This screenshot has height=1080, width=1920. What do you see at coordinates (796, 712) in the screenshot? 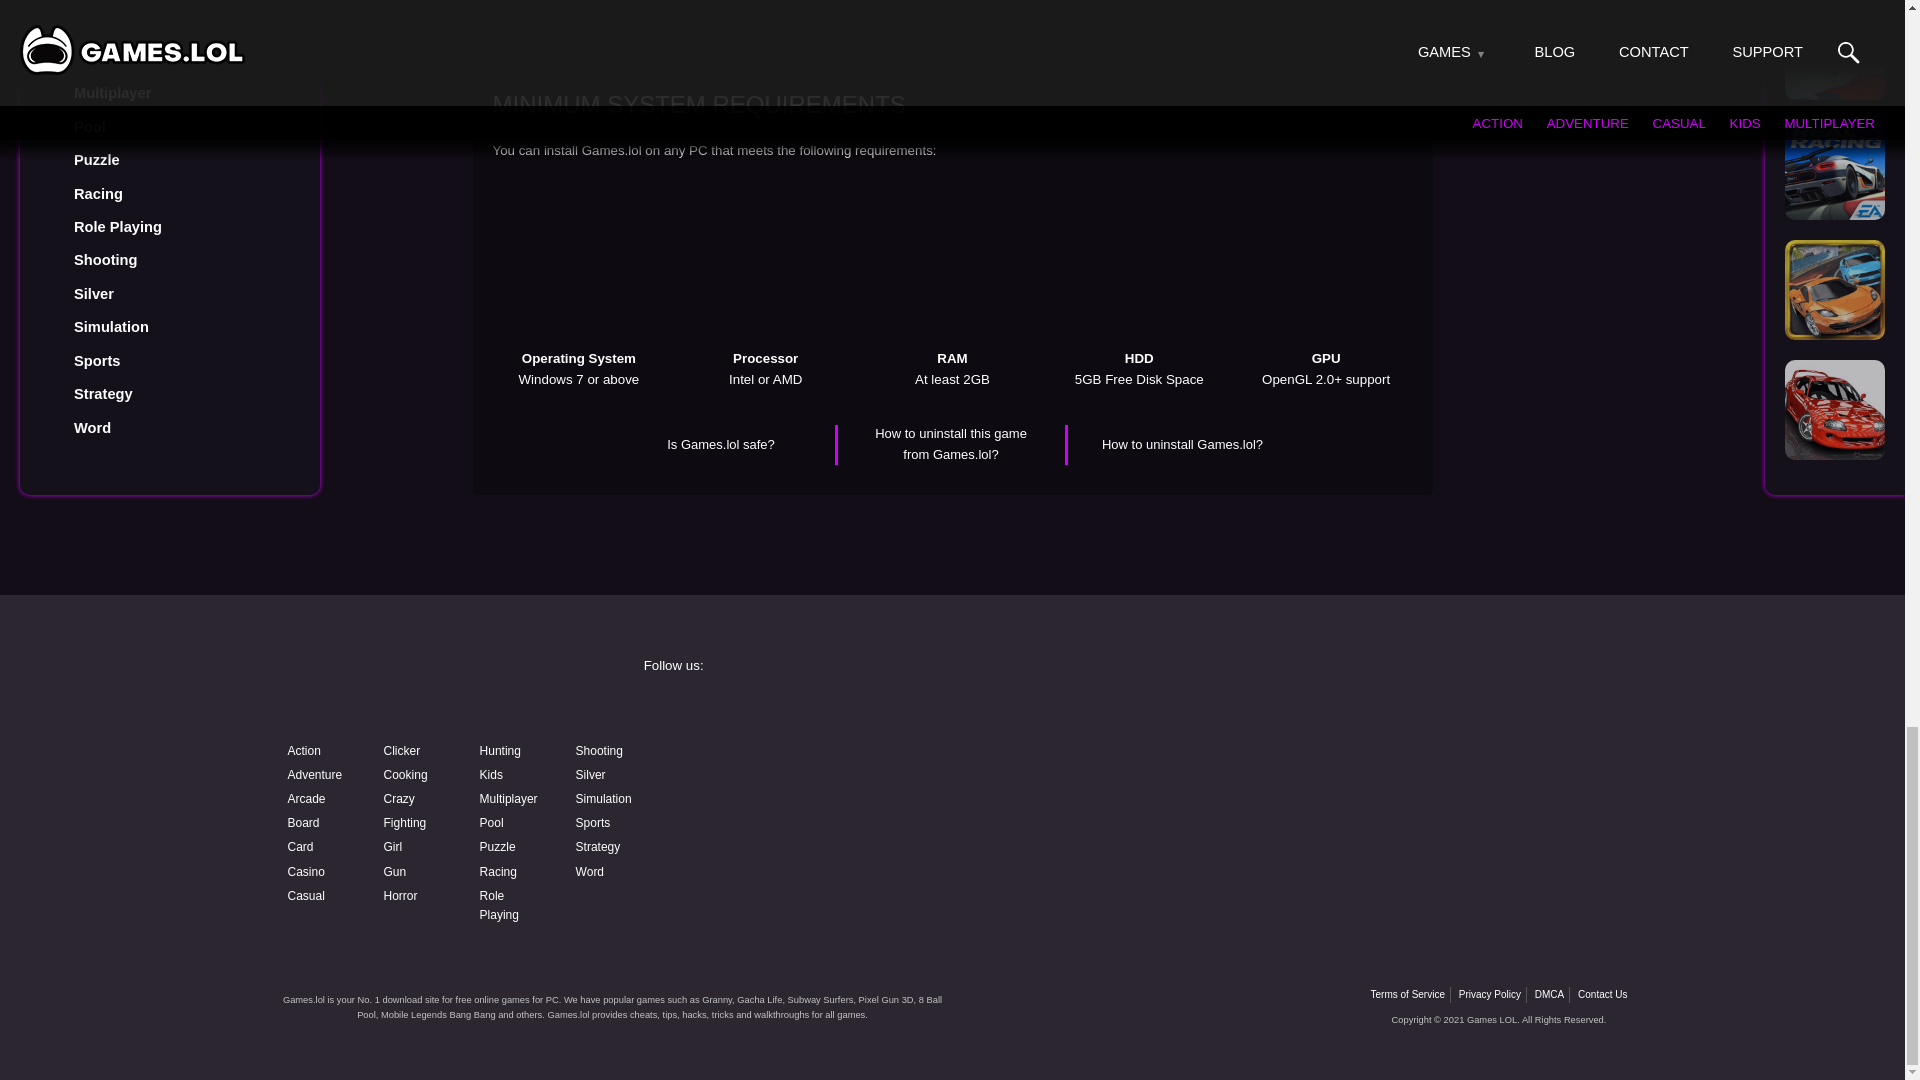
I see `Facebook` at bounding box center [796, 712].